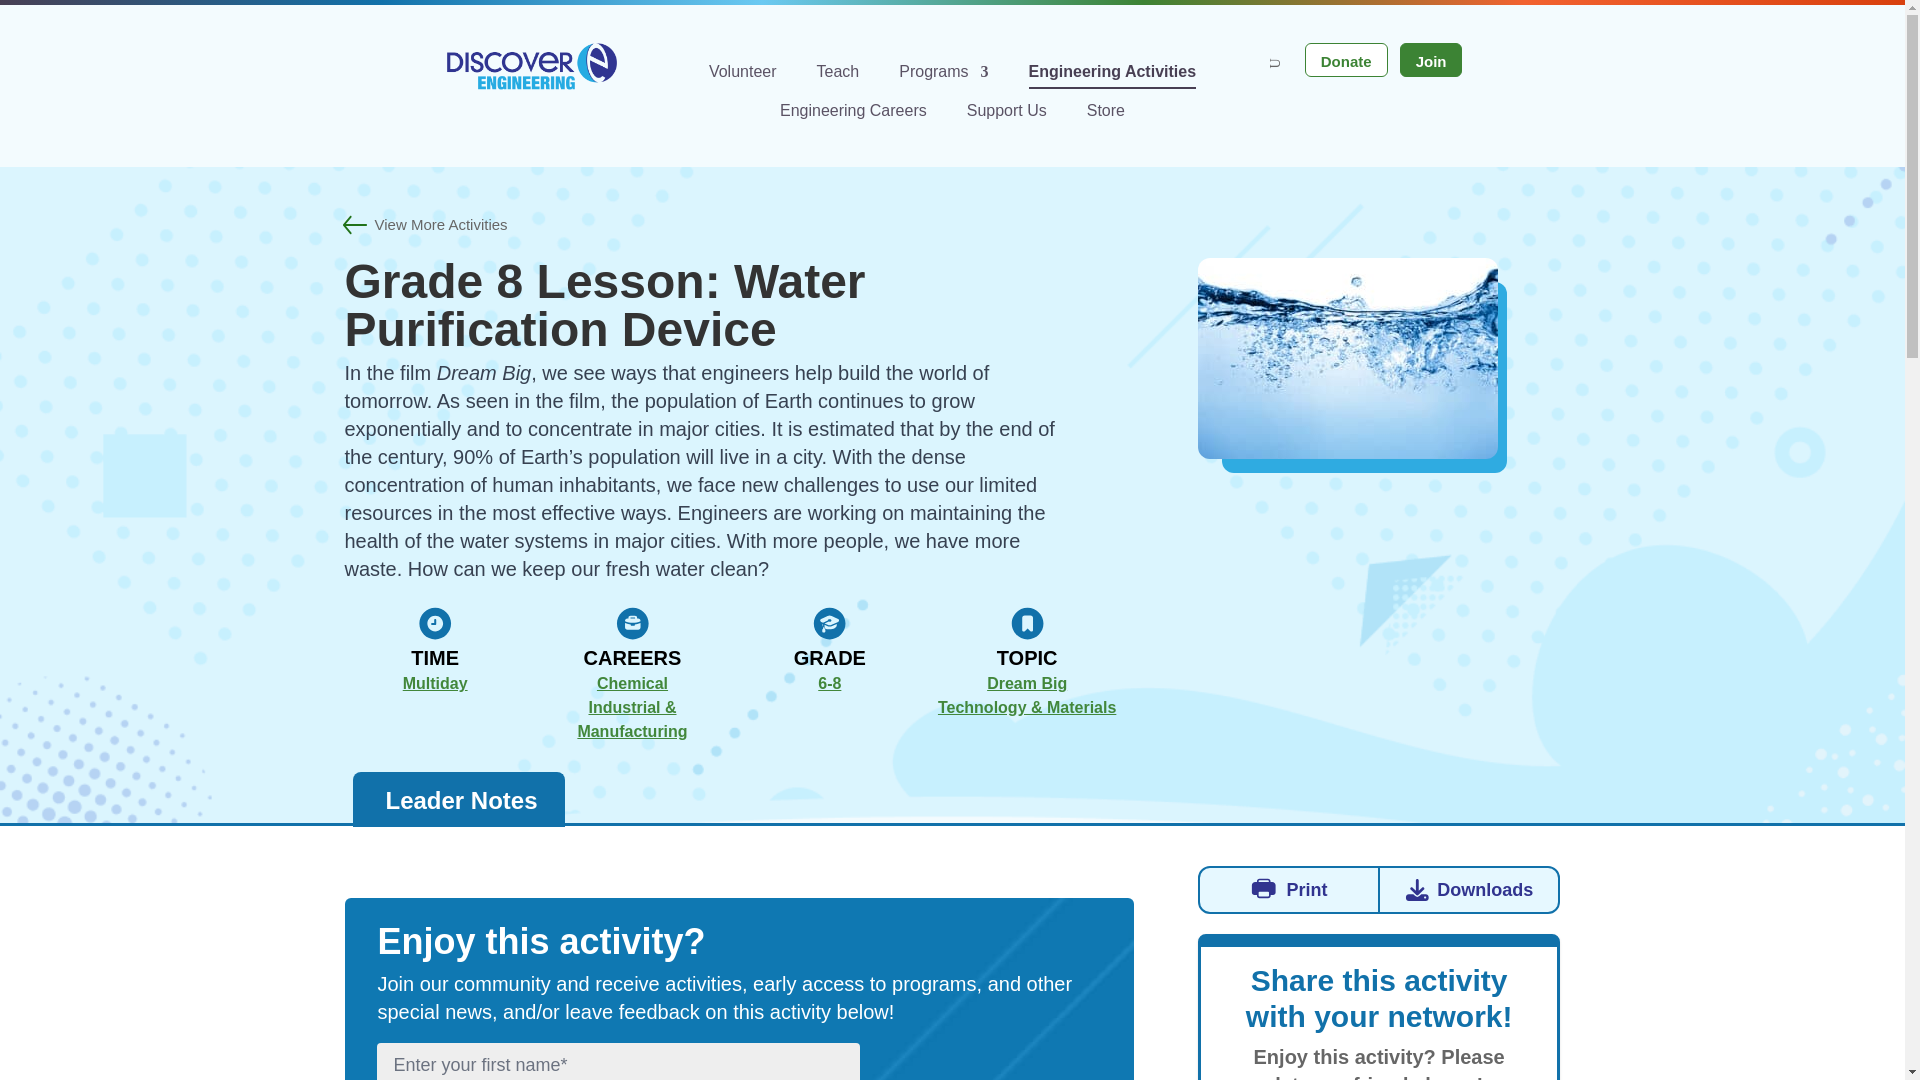 The width and height of the screenshot is (1920, 1080). Describe the element at coordinates (424, 225) in the screenshot. I see `Back to activities listing` at that location.